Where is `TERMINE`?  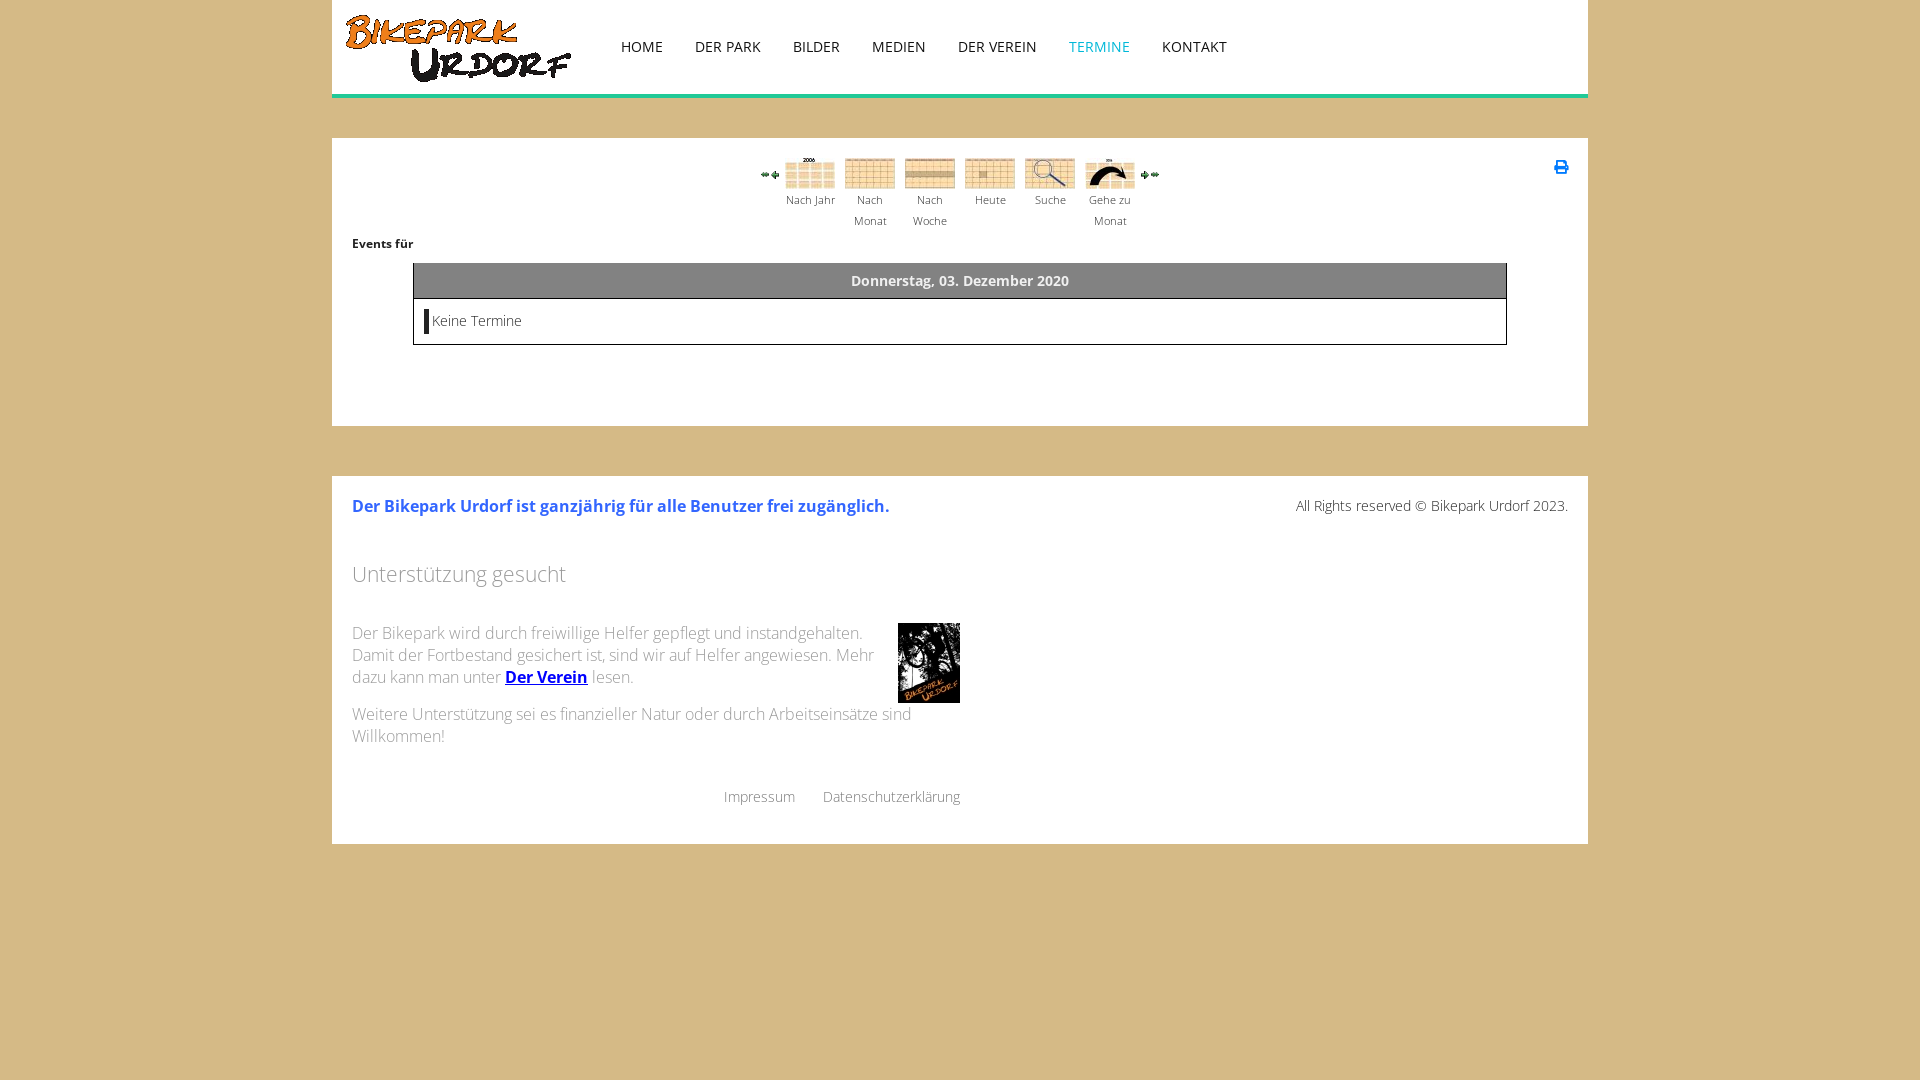
TERMINE is located at coordinates (1100, 47).